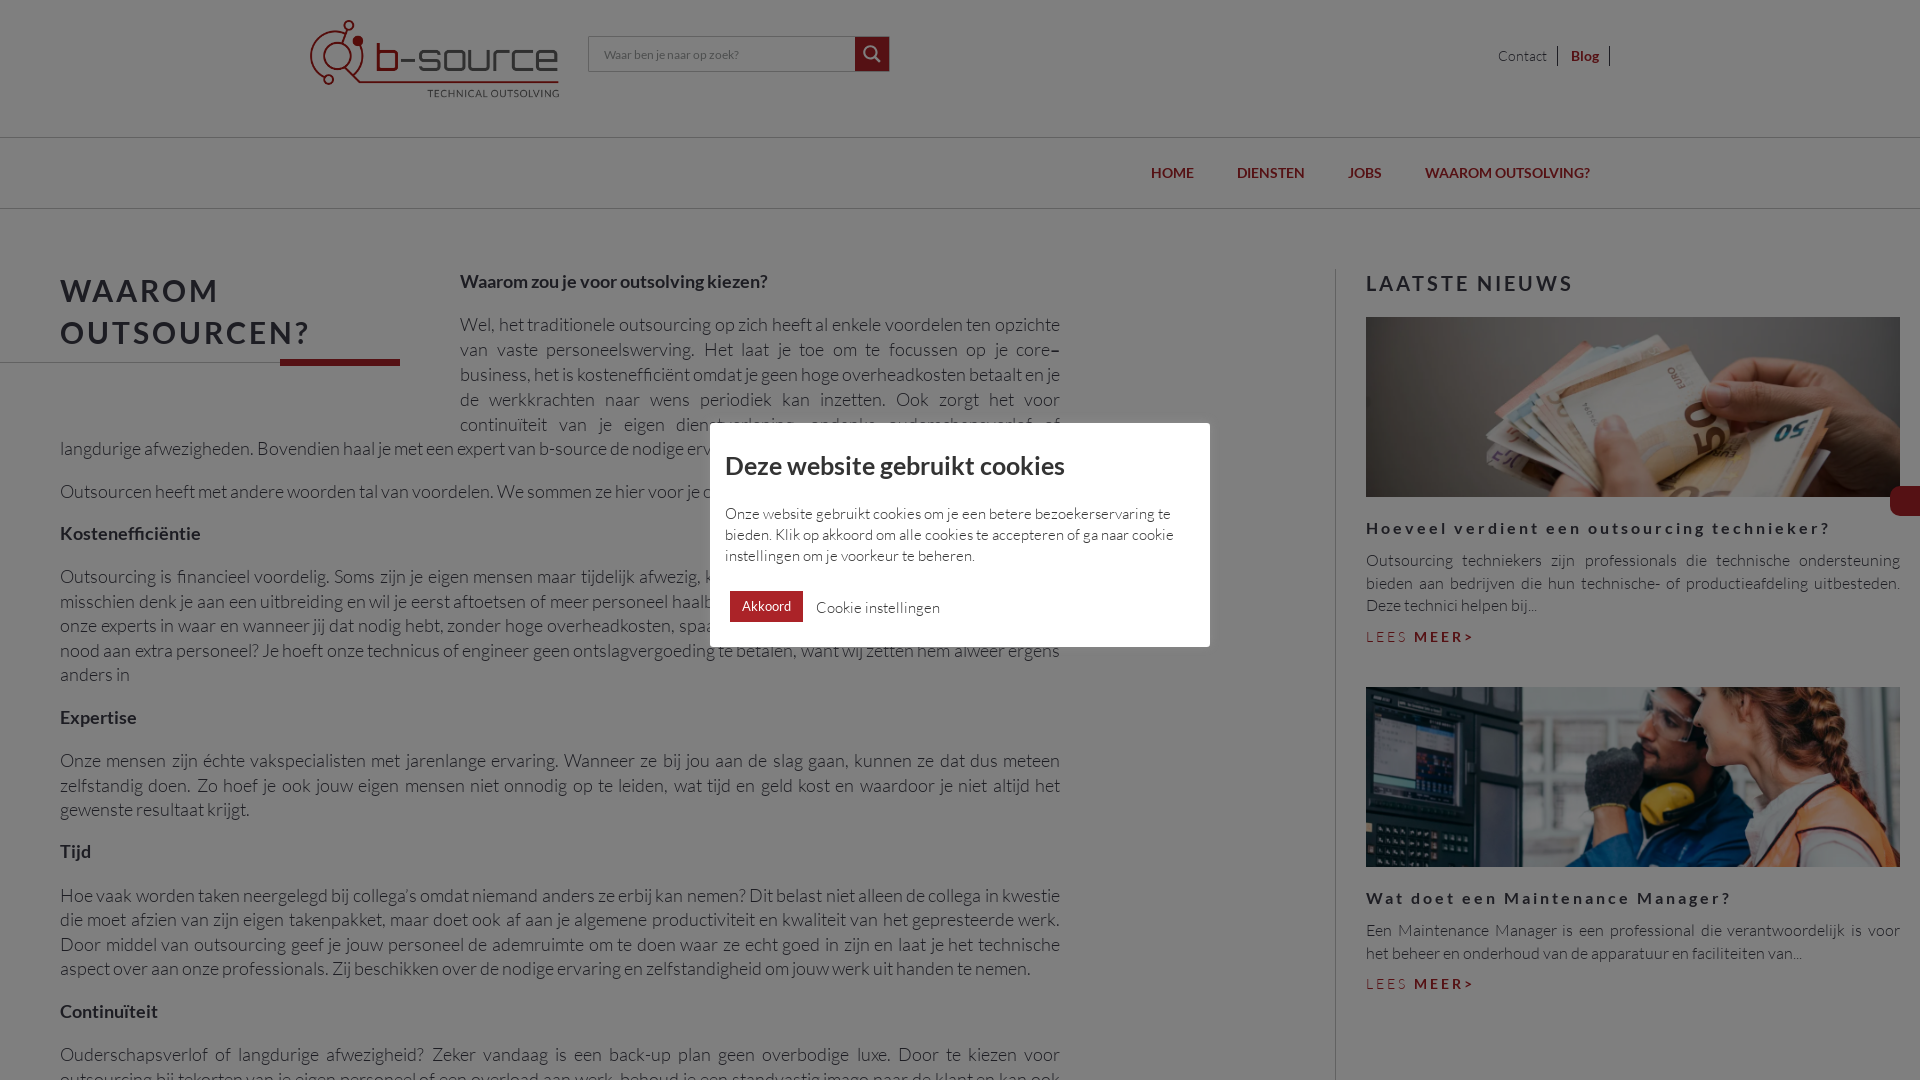  What do you see at coordinates (1271, 173) in the screenshot?
I see `DIENSTEN` at bounding box center [1271, 173].